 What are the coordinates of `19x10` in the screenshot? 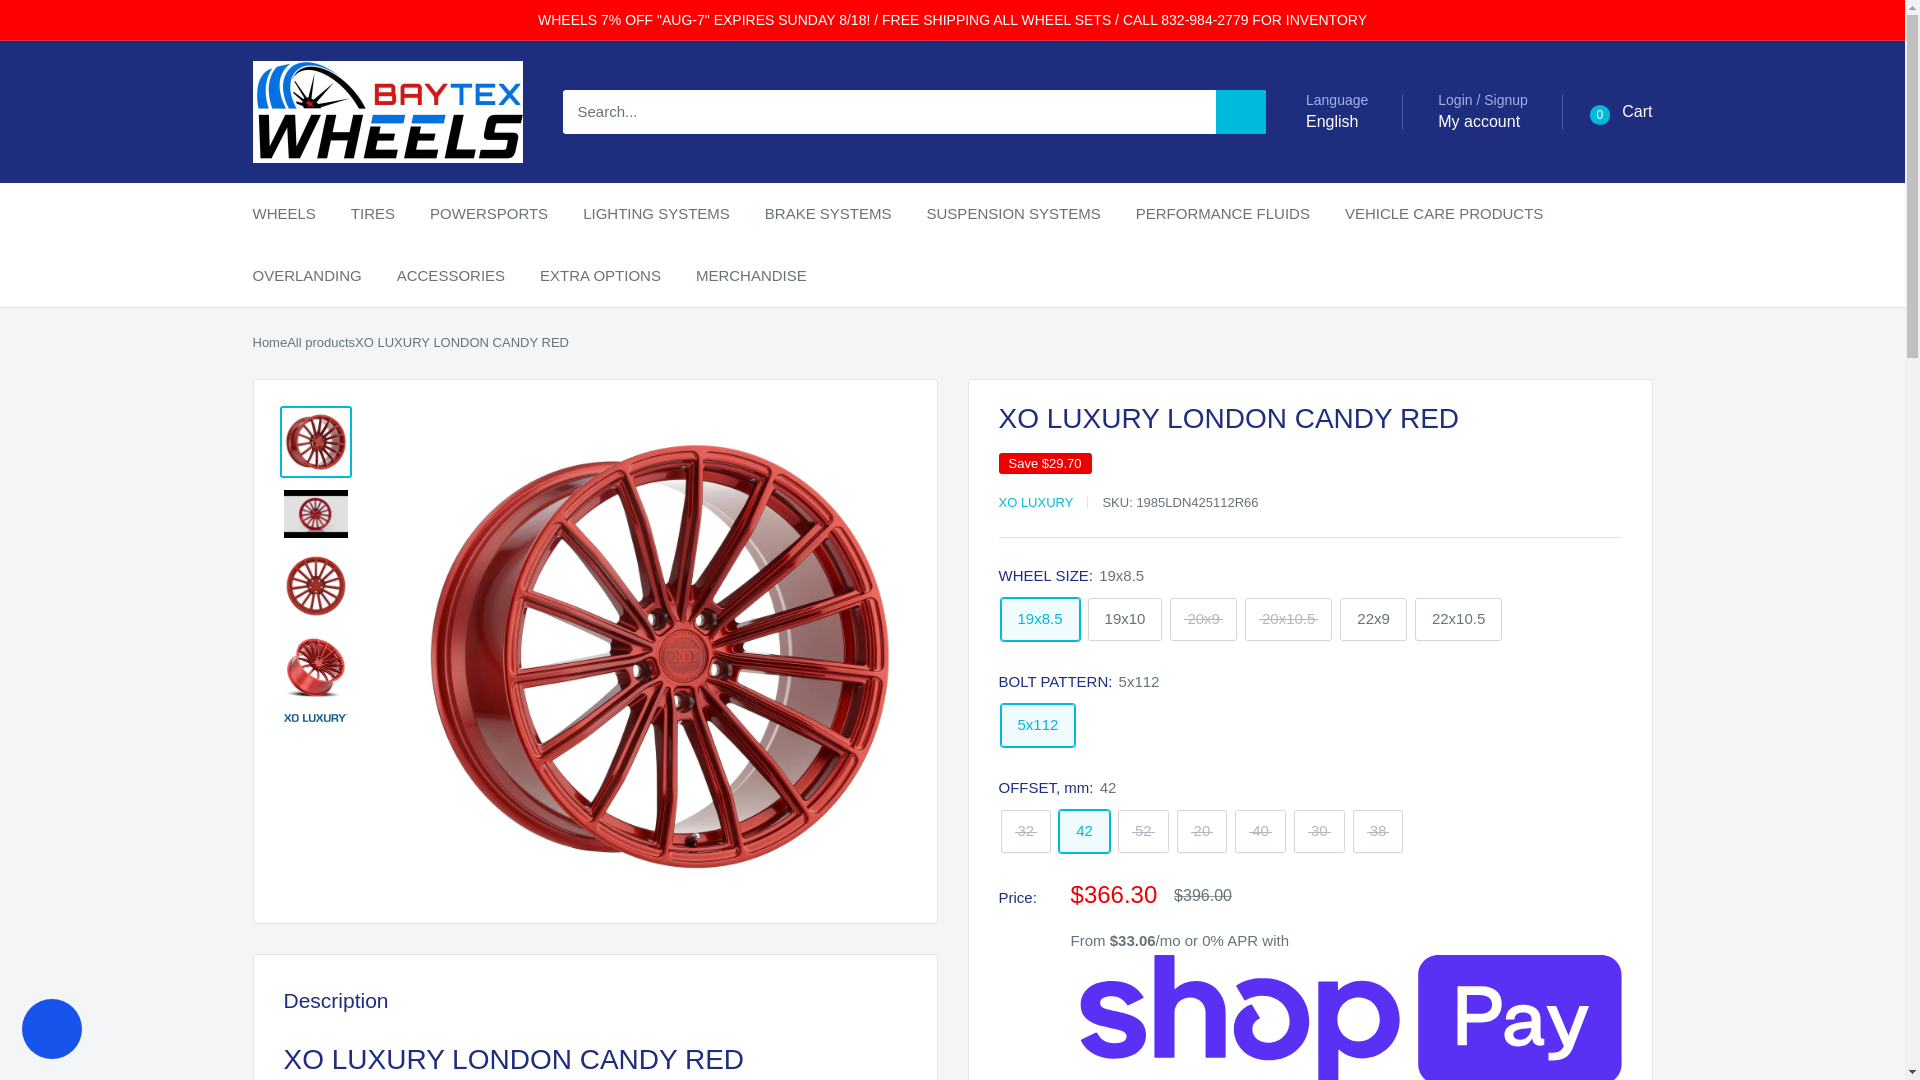 It's located at (1126, 620).